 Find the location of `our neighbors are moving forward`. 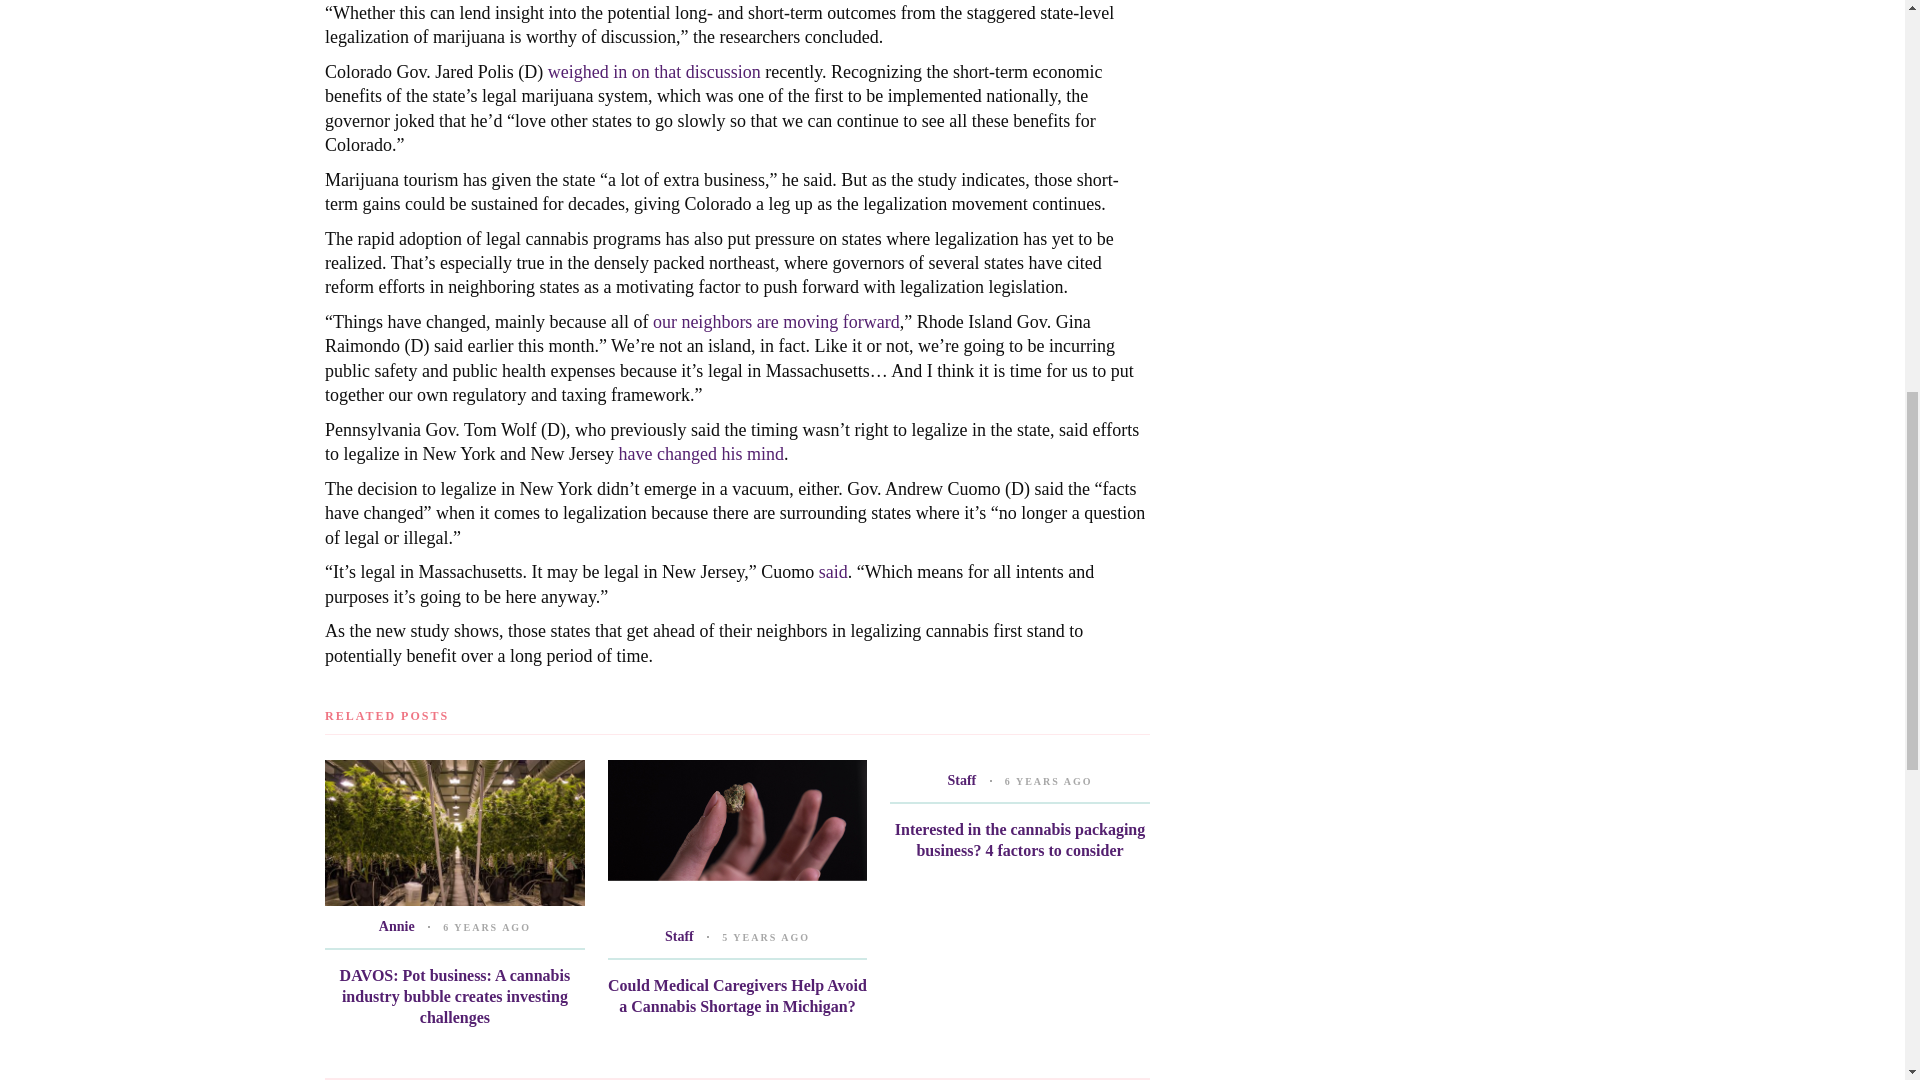

our neighbors are moving forward is located at coordinates (776, 322).